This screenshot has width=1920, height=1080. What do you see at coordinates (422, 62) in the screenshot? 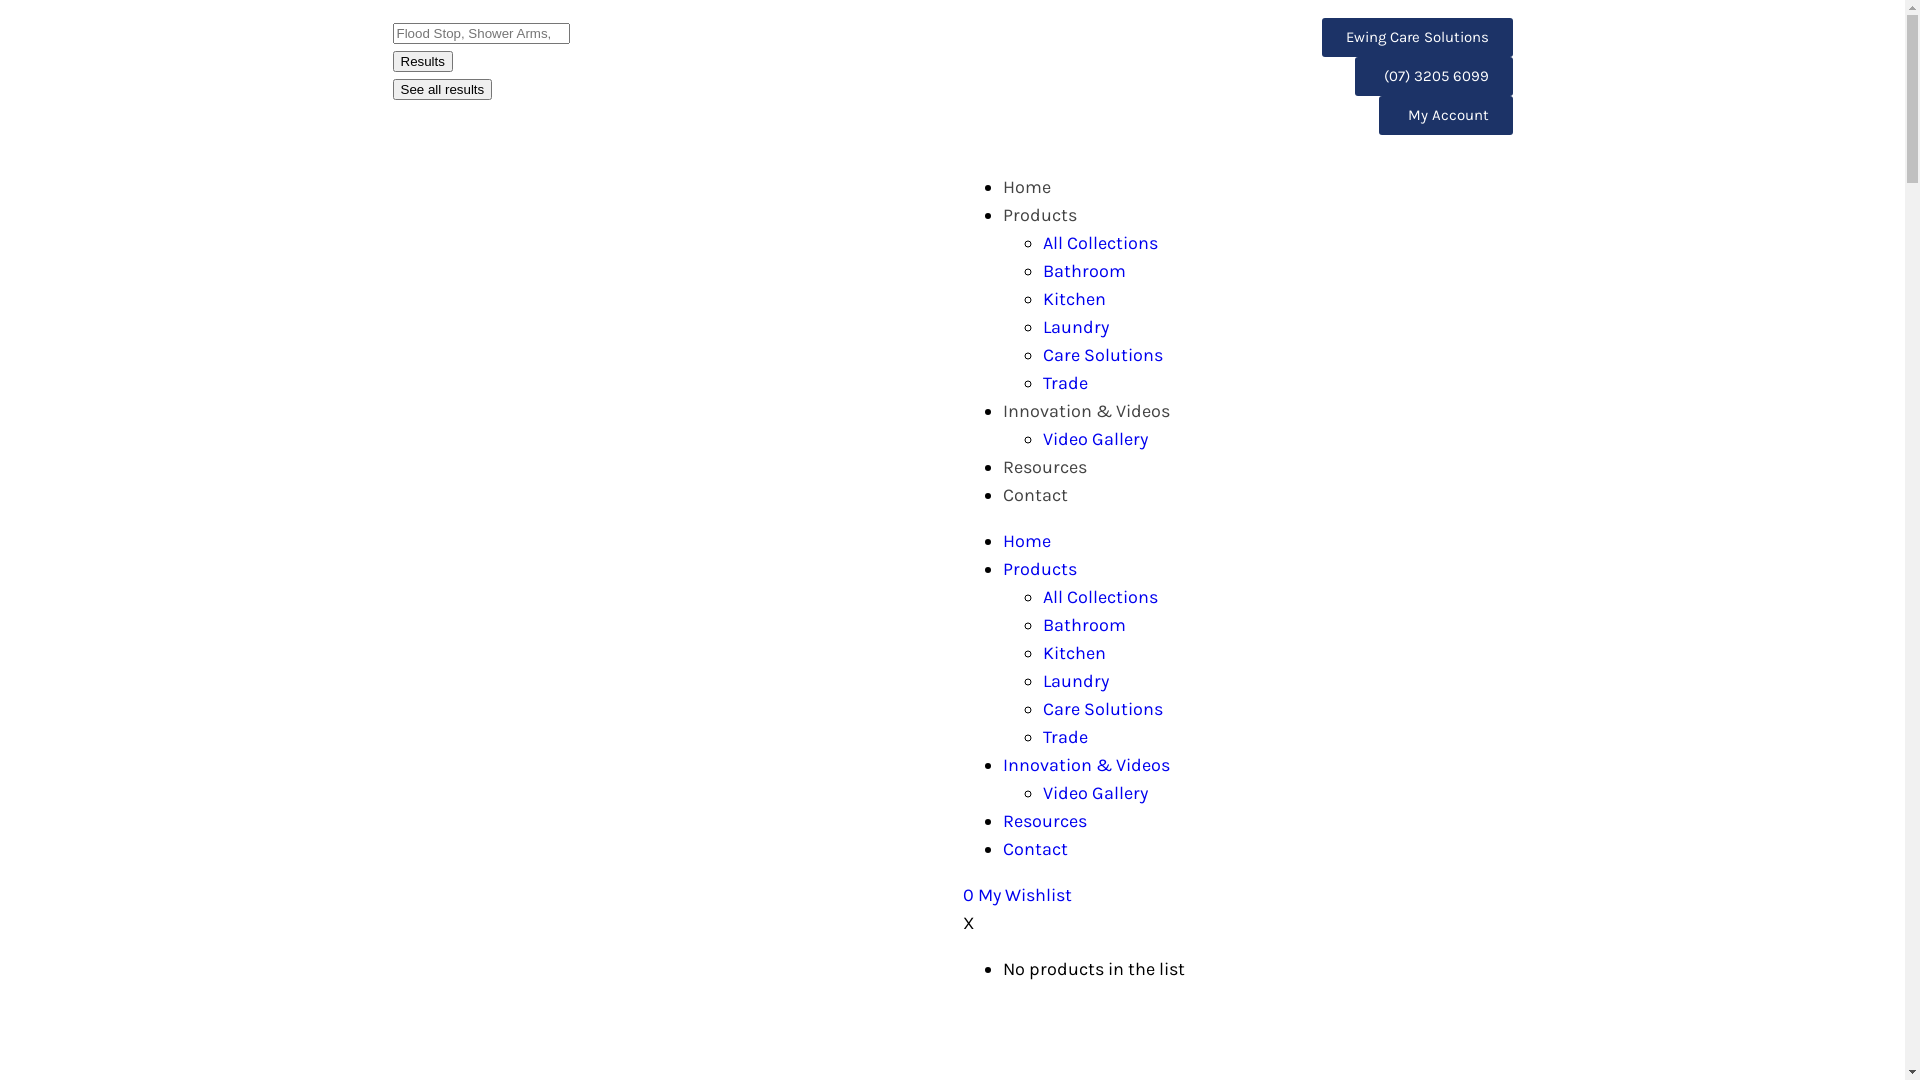
I see `Results` at bounding box center [422, 62].